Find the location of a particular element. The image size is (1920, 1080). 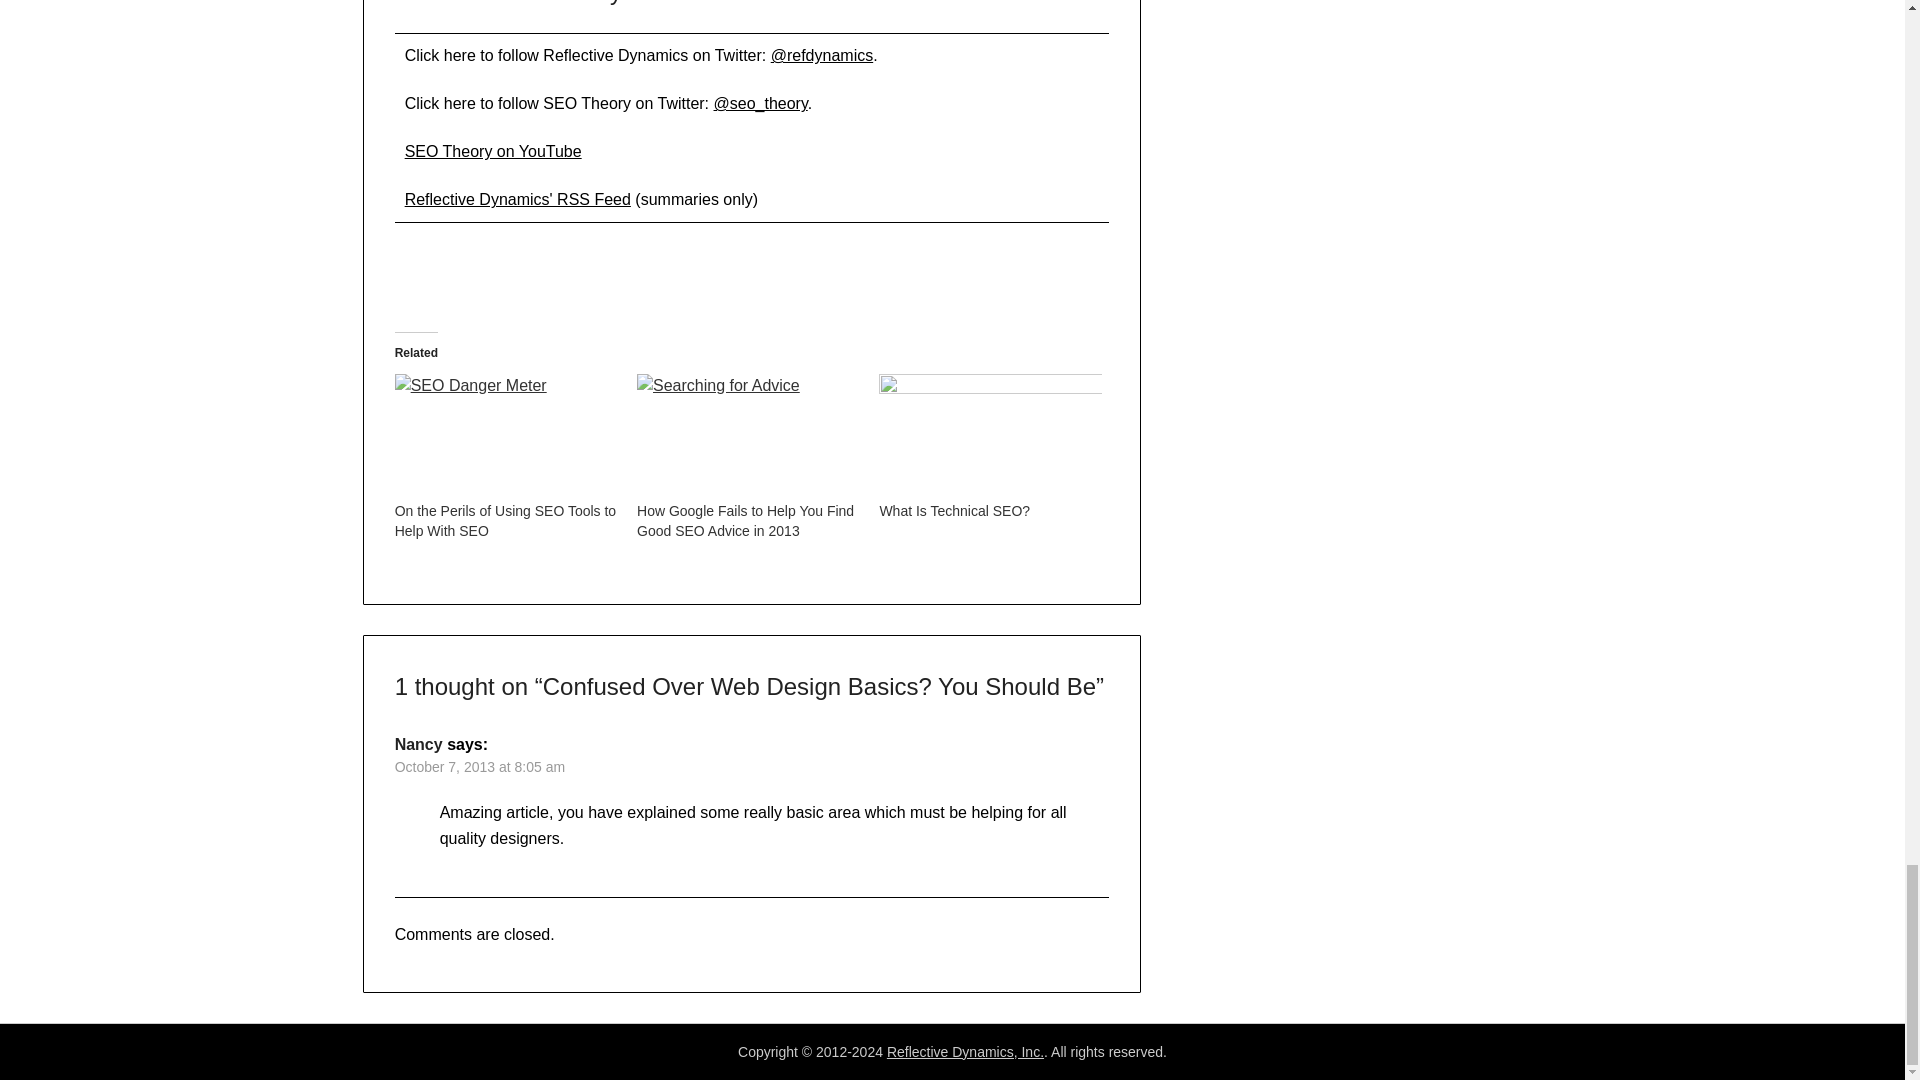

What Is Technical SEO? is located at coordinates (954, 511).